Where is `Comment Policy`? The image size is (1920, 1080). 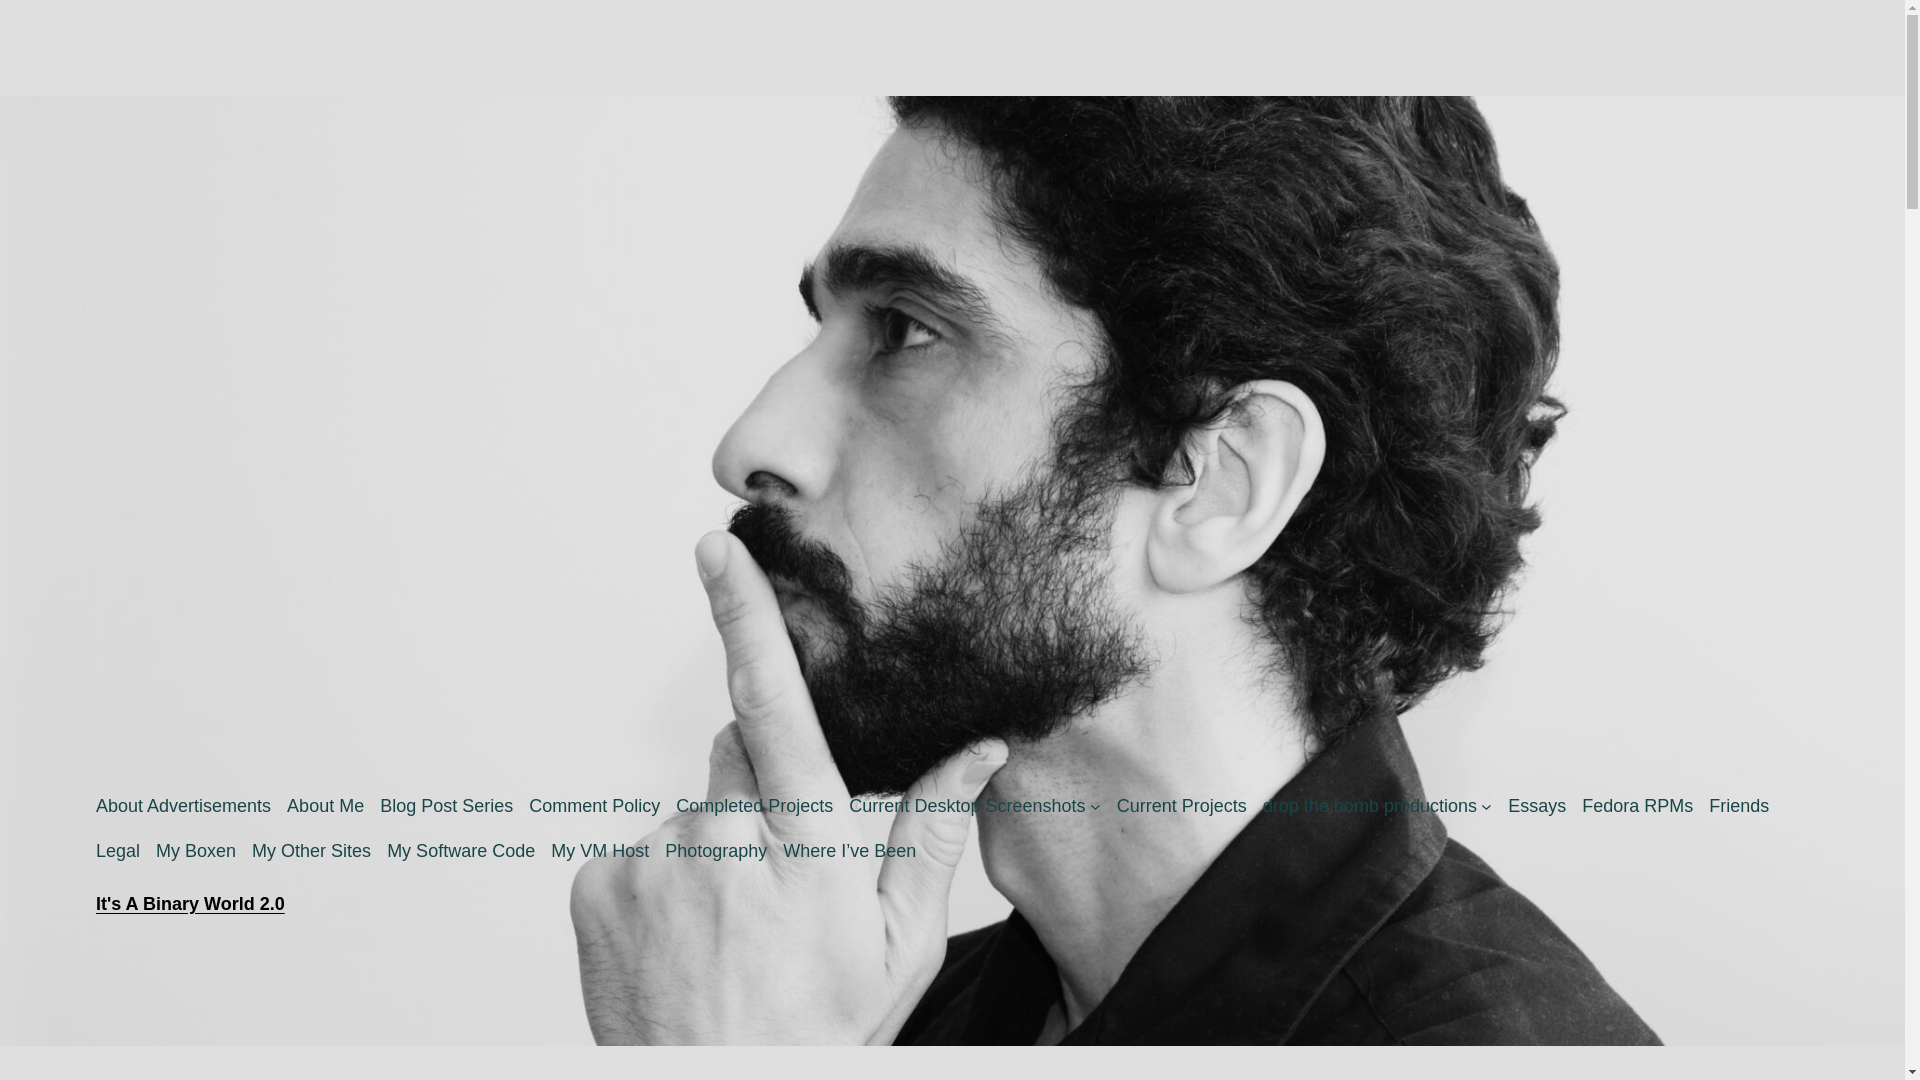
Comment Policy is located at coordinates (594, 806).